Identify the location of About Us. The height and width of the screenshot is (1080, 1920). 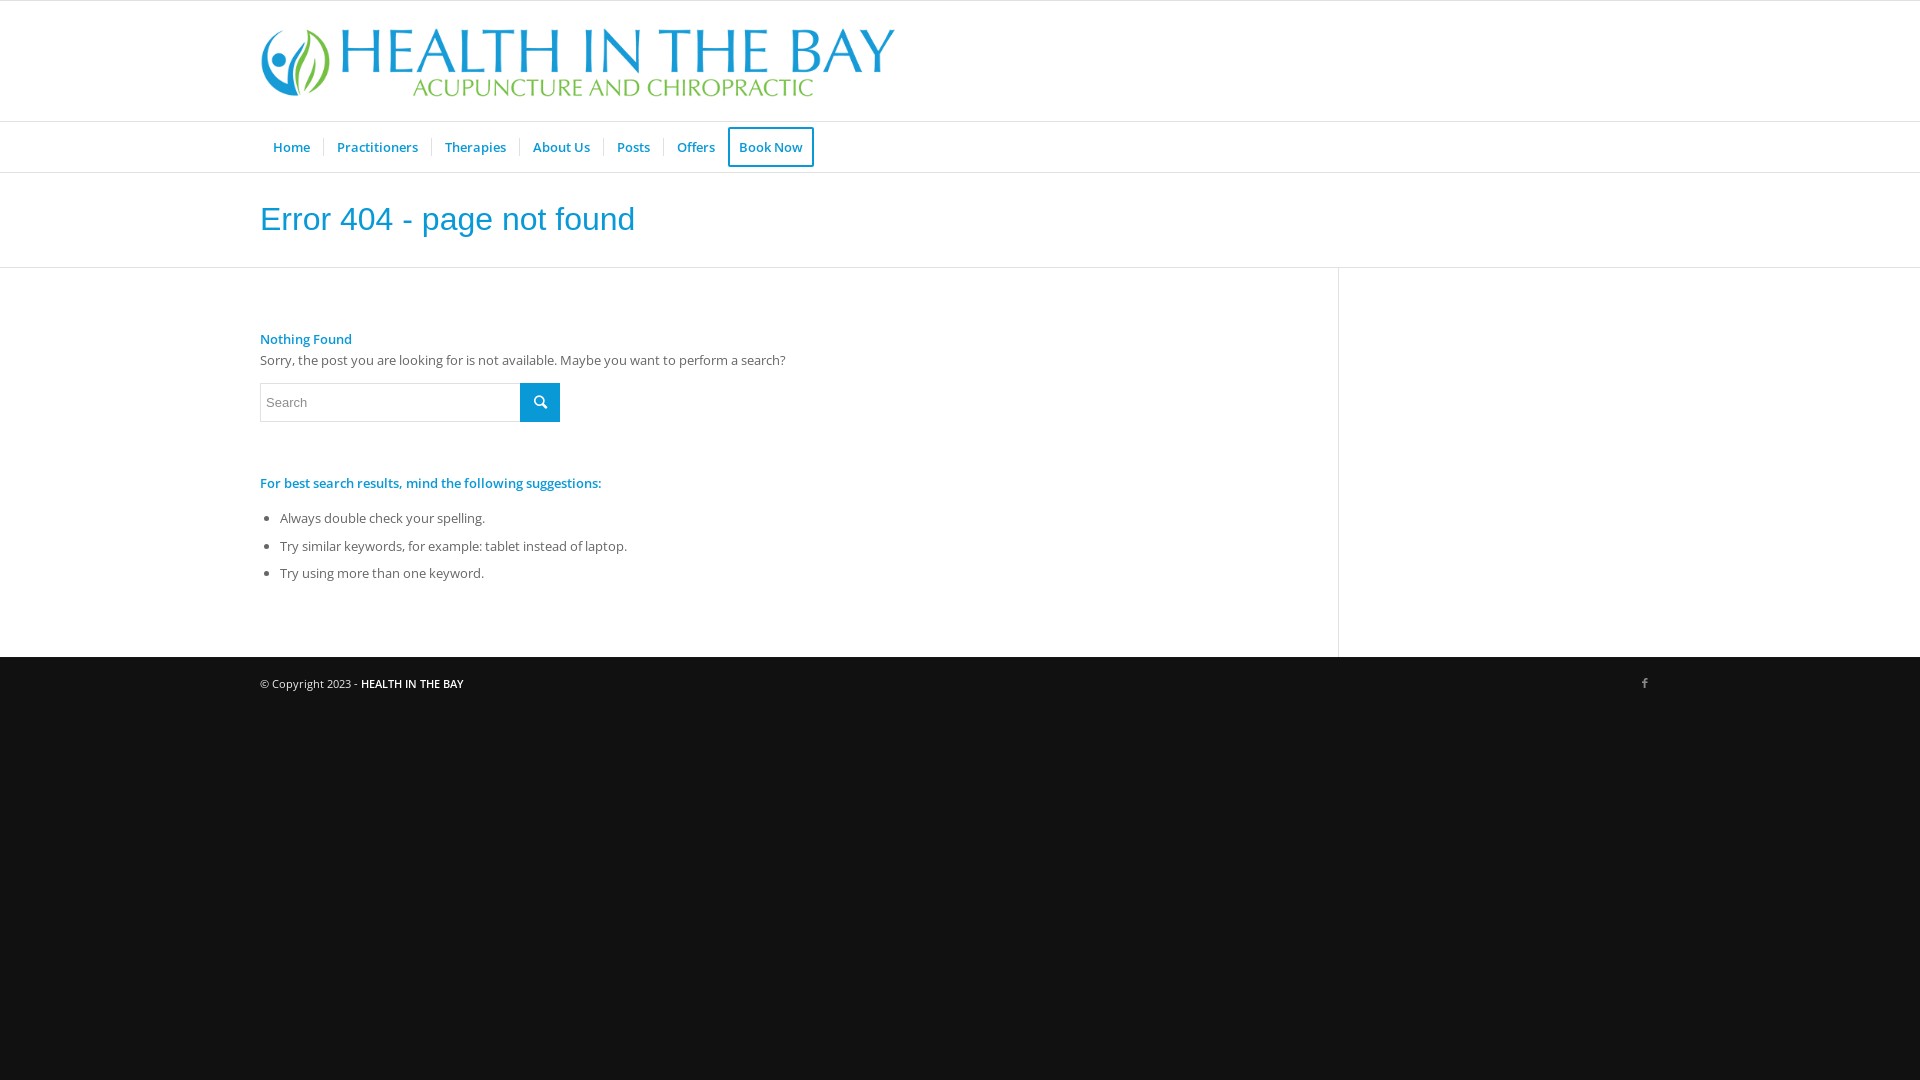
(561, 147).